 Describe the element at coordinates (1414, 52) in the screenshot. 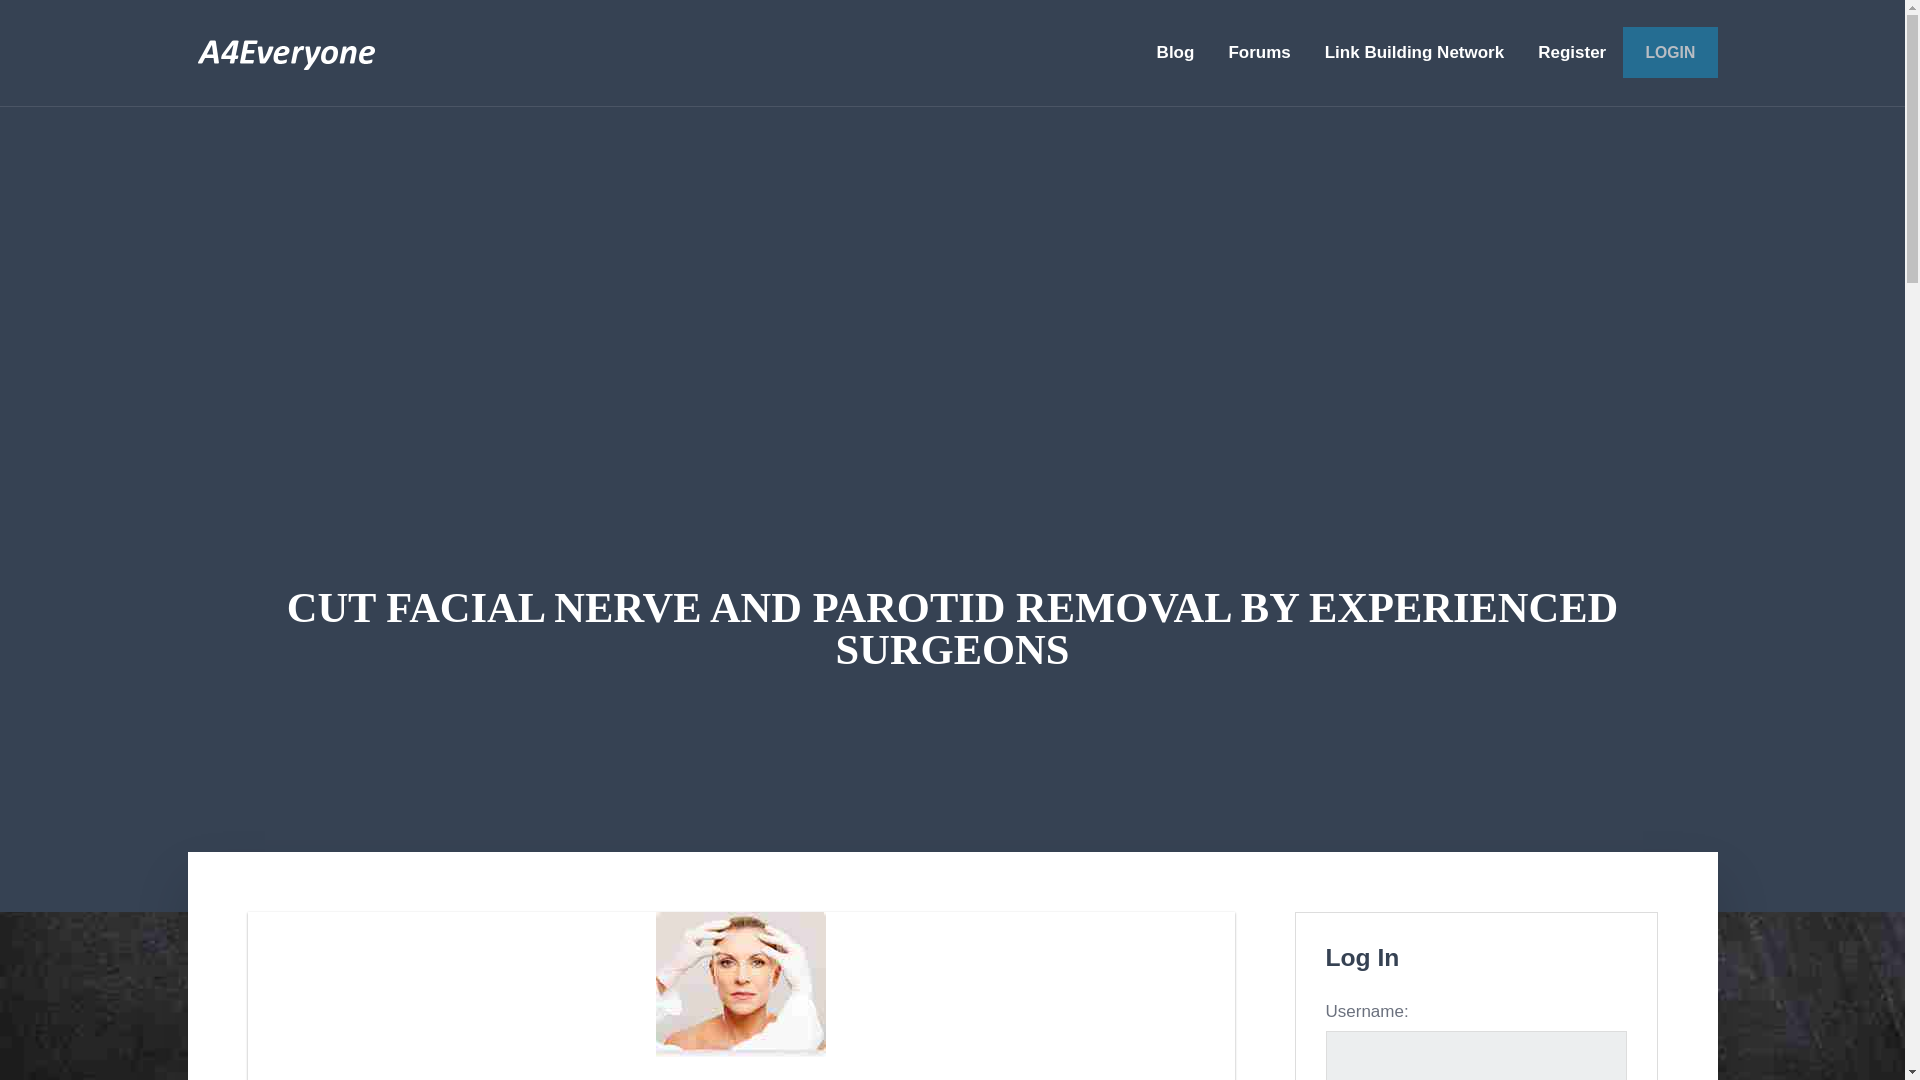

I see `Link Building Network` at that location.